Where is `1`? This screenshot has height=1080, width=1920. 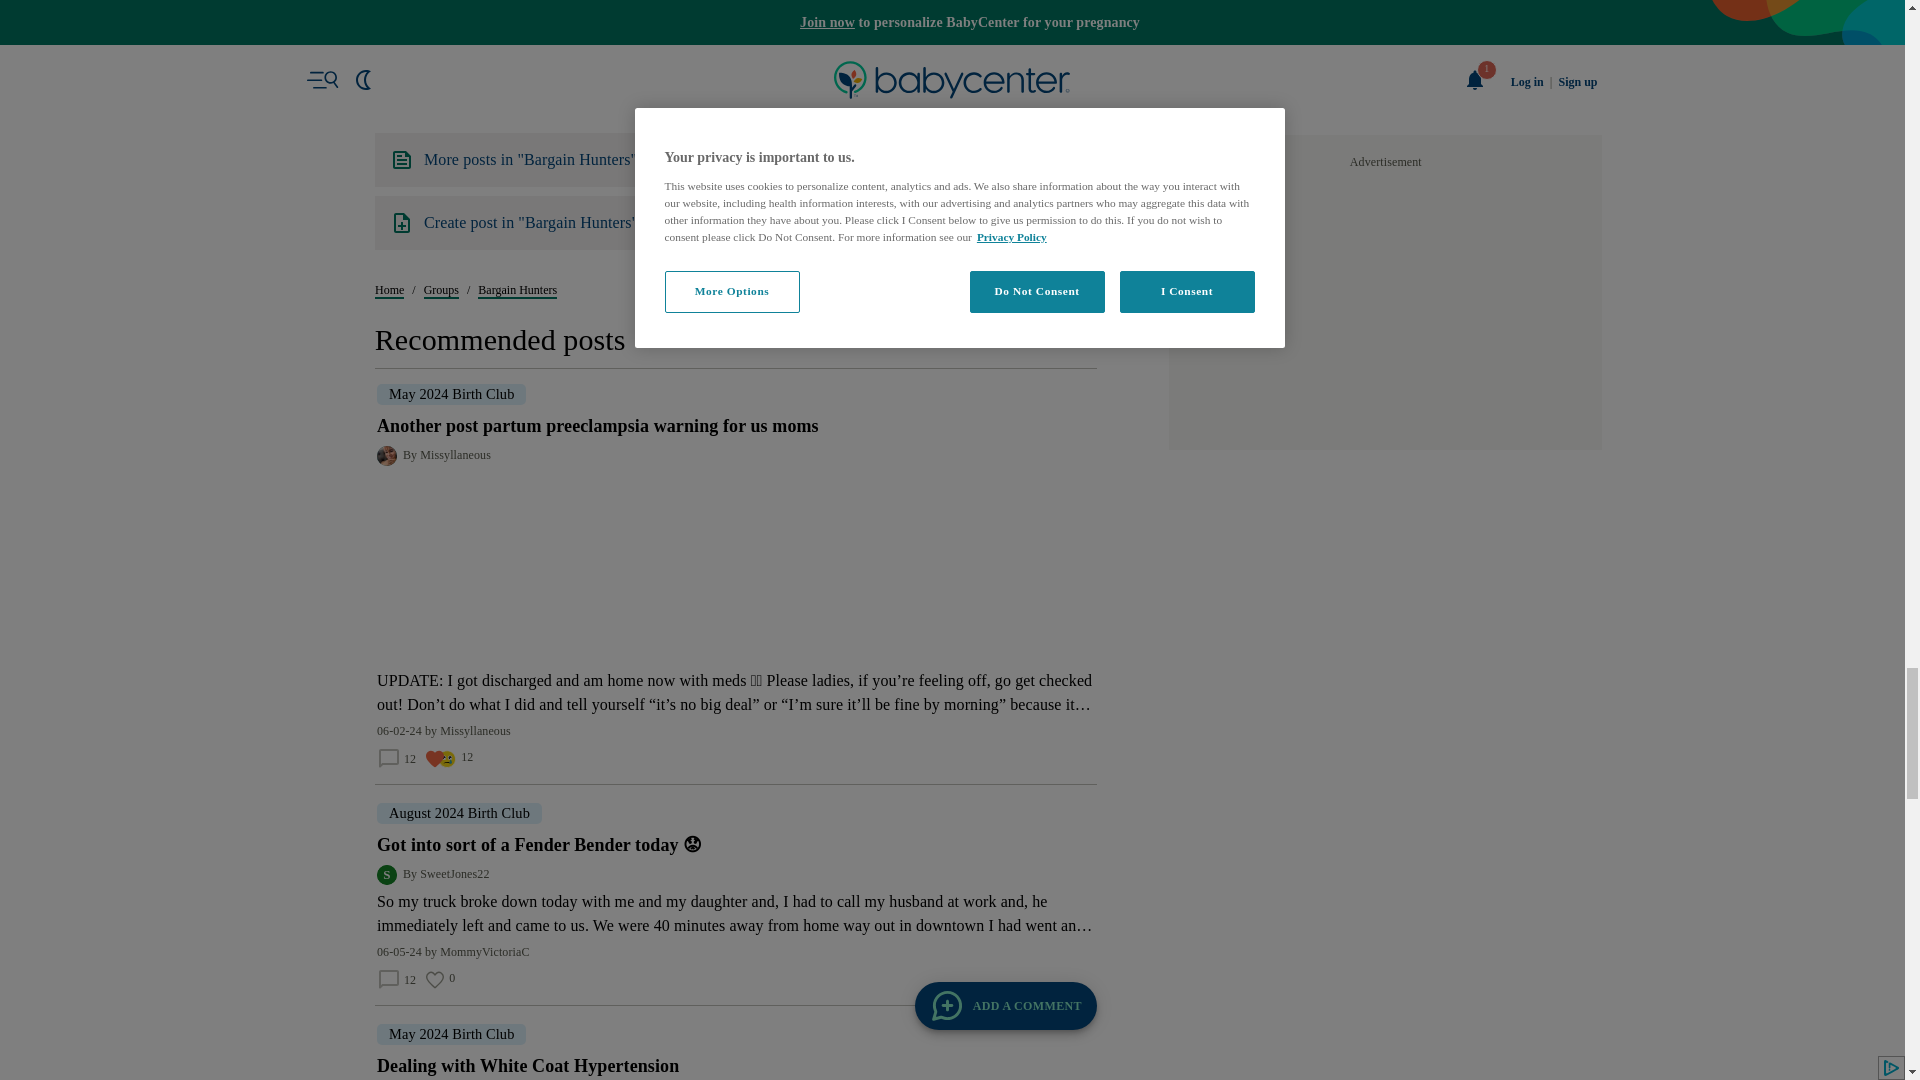 1 is located at coordinates (714, 808).